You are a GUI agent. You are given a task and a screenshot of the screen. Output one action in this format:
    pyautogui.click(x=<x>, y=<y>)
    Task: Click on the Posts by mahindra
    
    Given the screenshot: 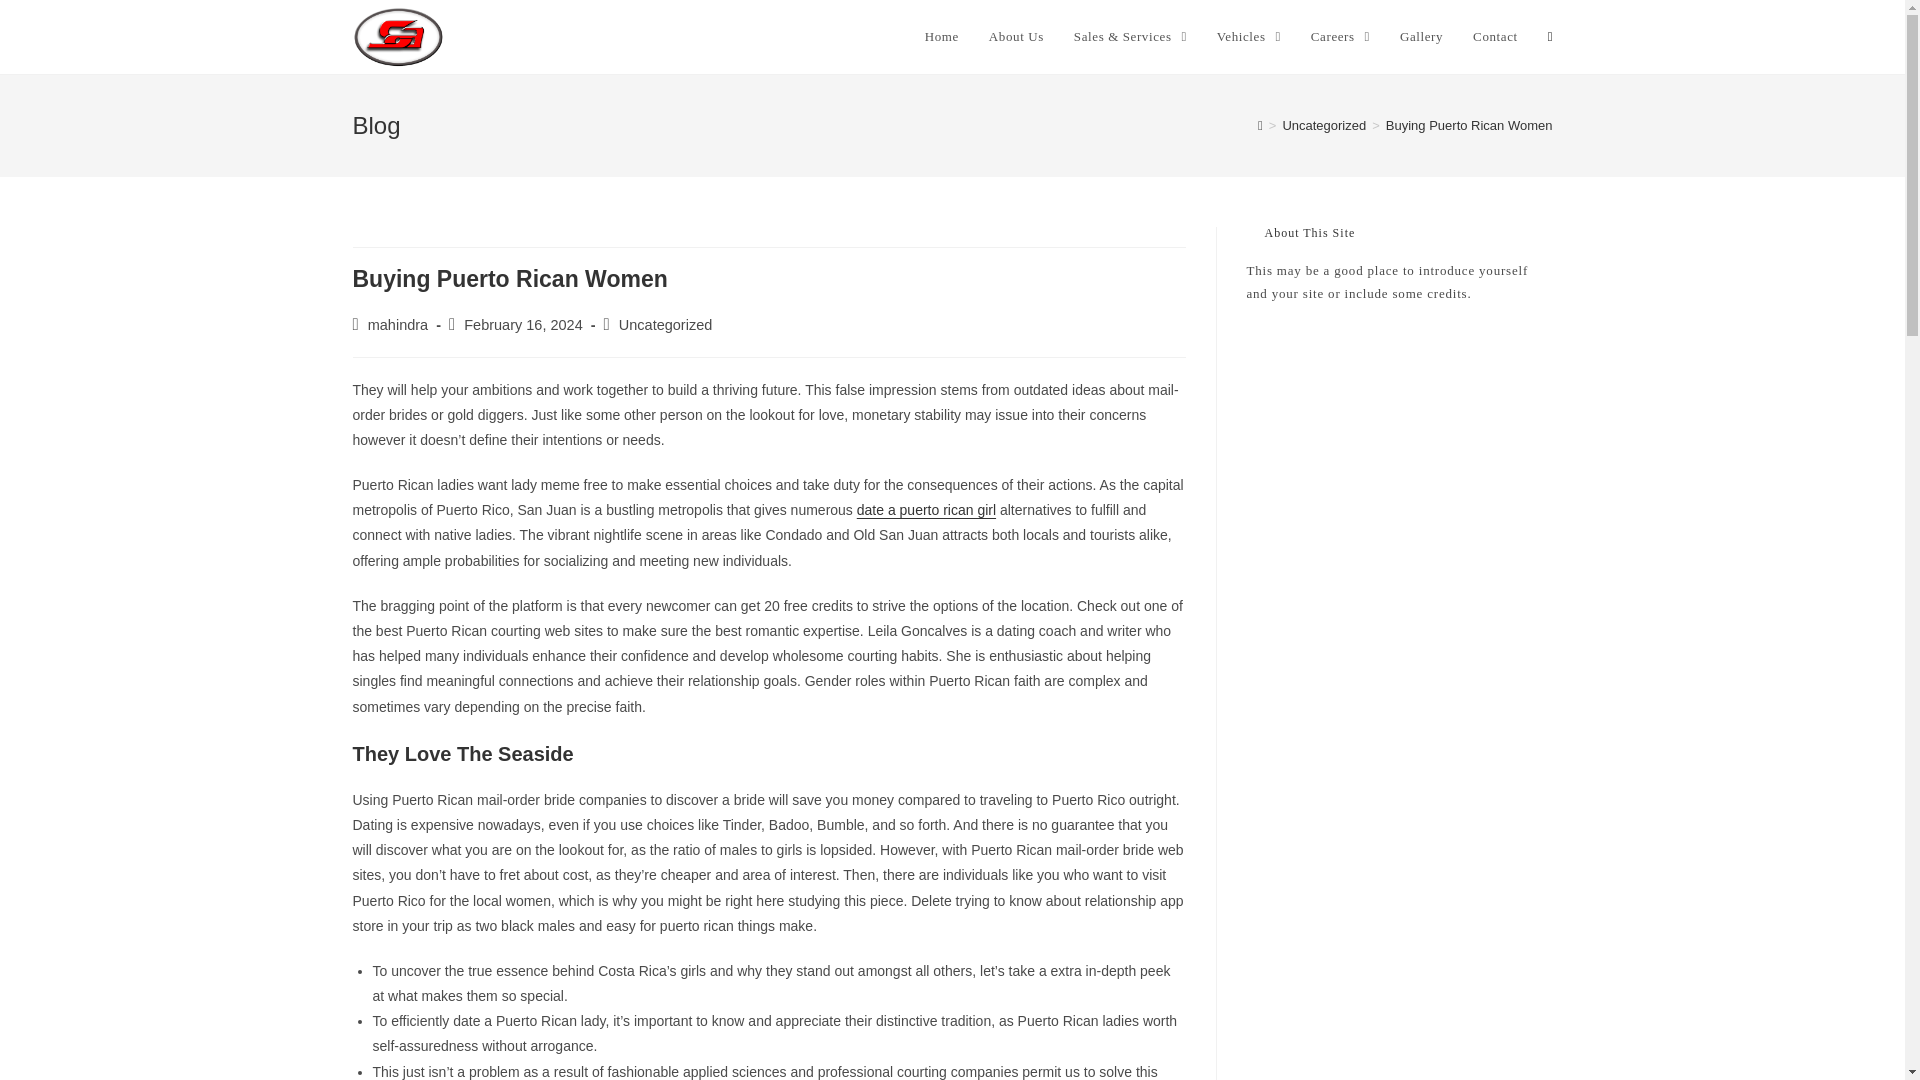 What is the action you would take?
    pyautogui.click(x=398, y=324)
    